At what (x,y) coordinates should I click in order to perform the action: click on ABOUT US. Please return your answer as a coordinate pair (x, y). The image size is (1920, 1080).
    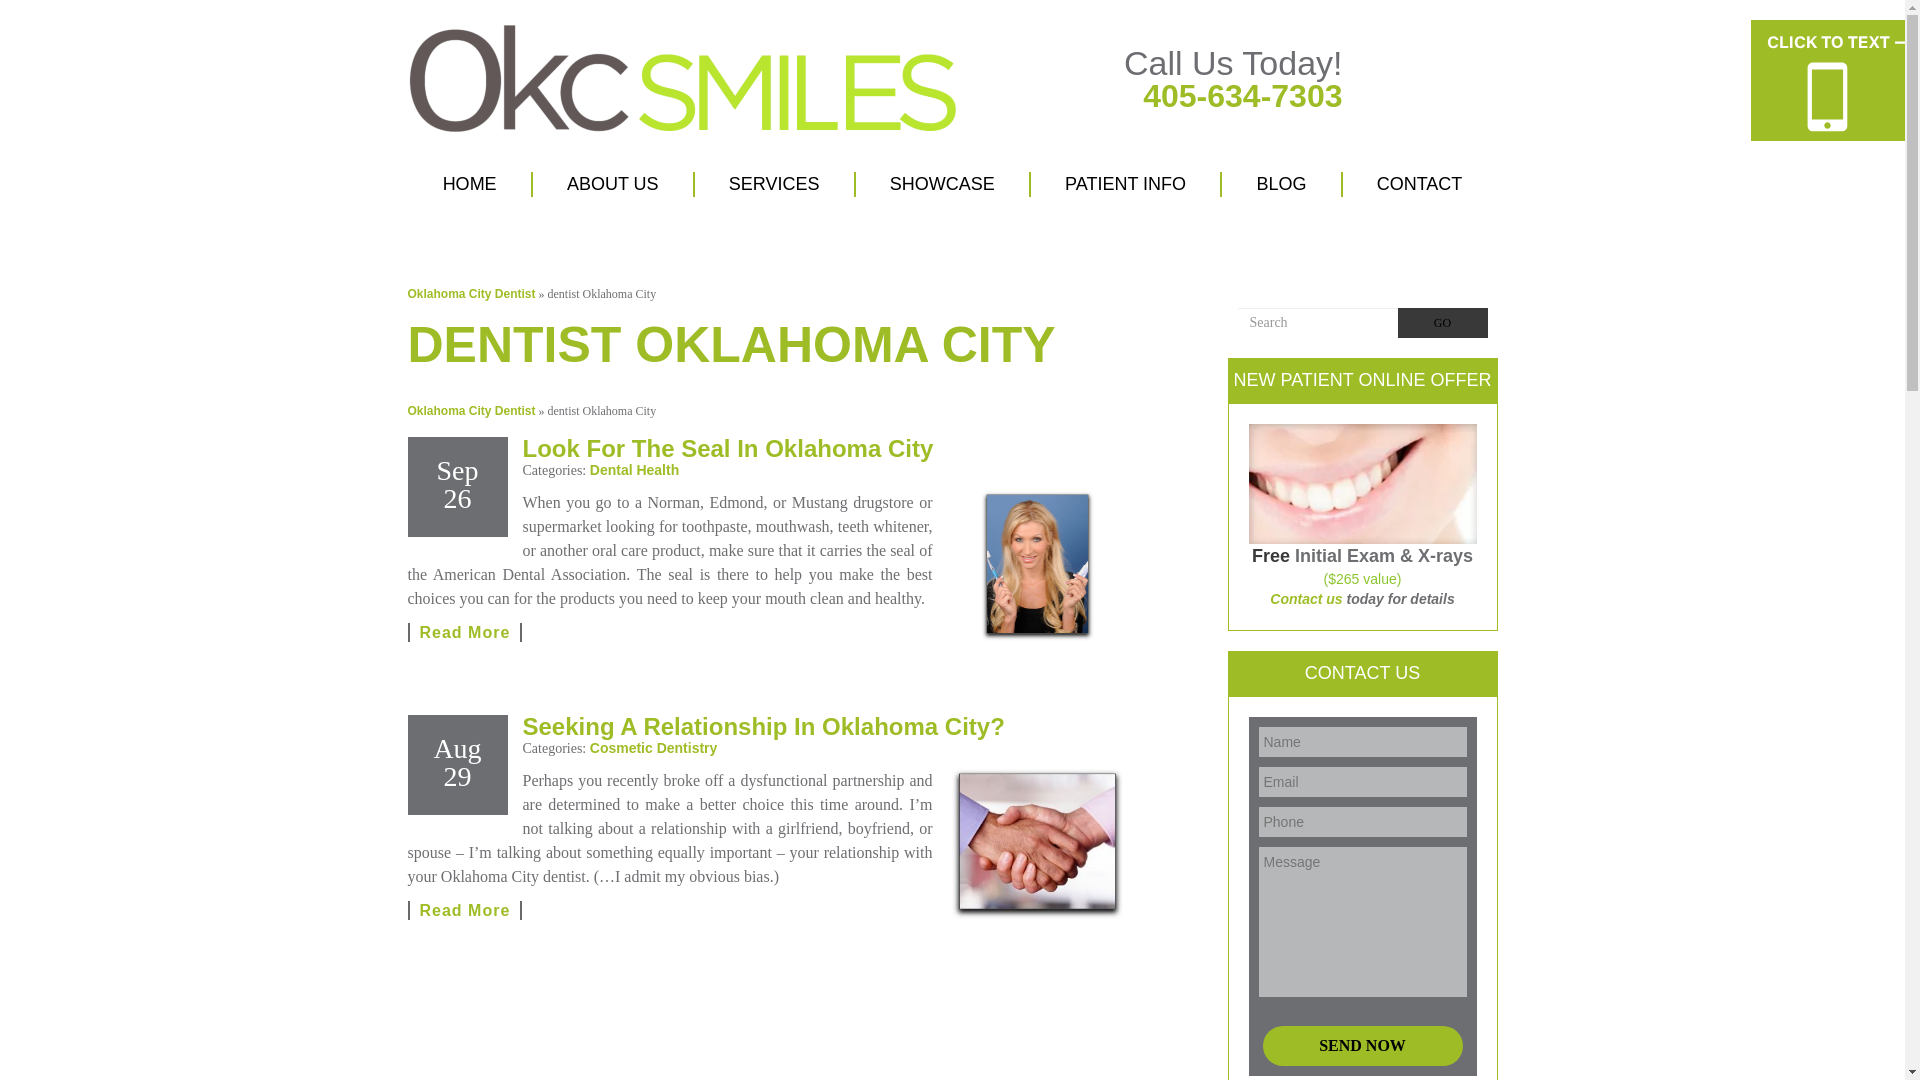
    Looking at the image, I should click on (612, 184).